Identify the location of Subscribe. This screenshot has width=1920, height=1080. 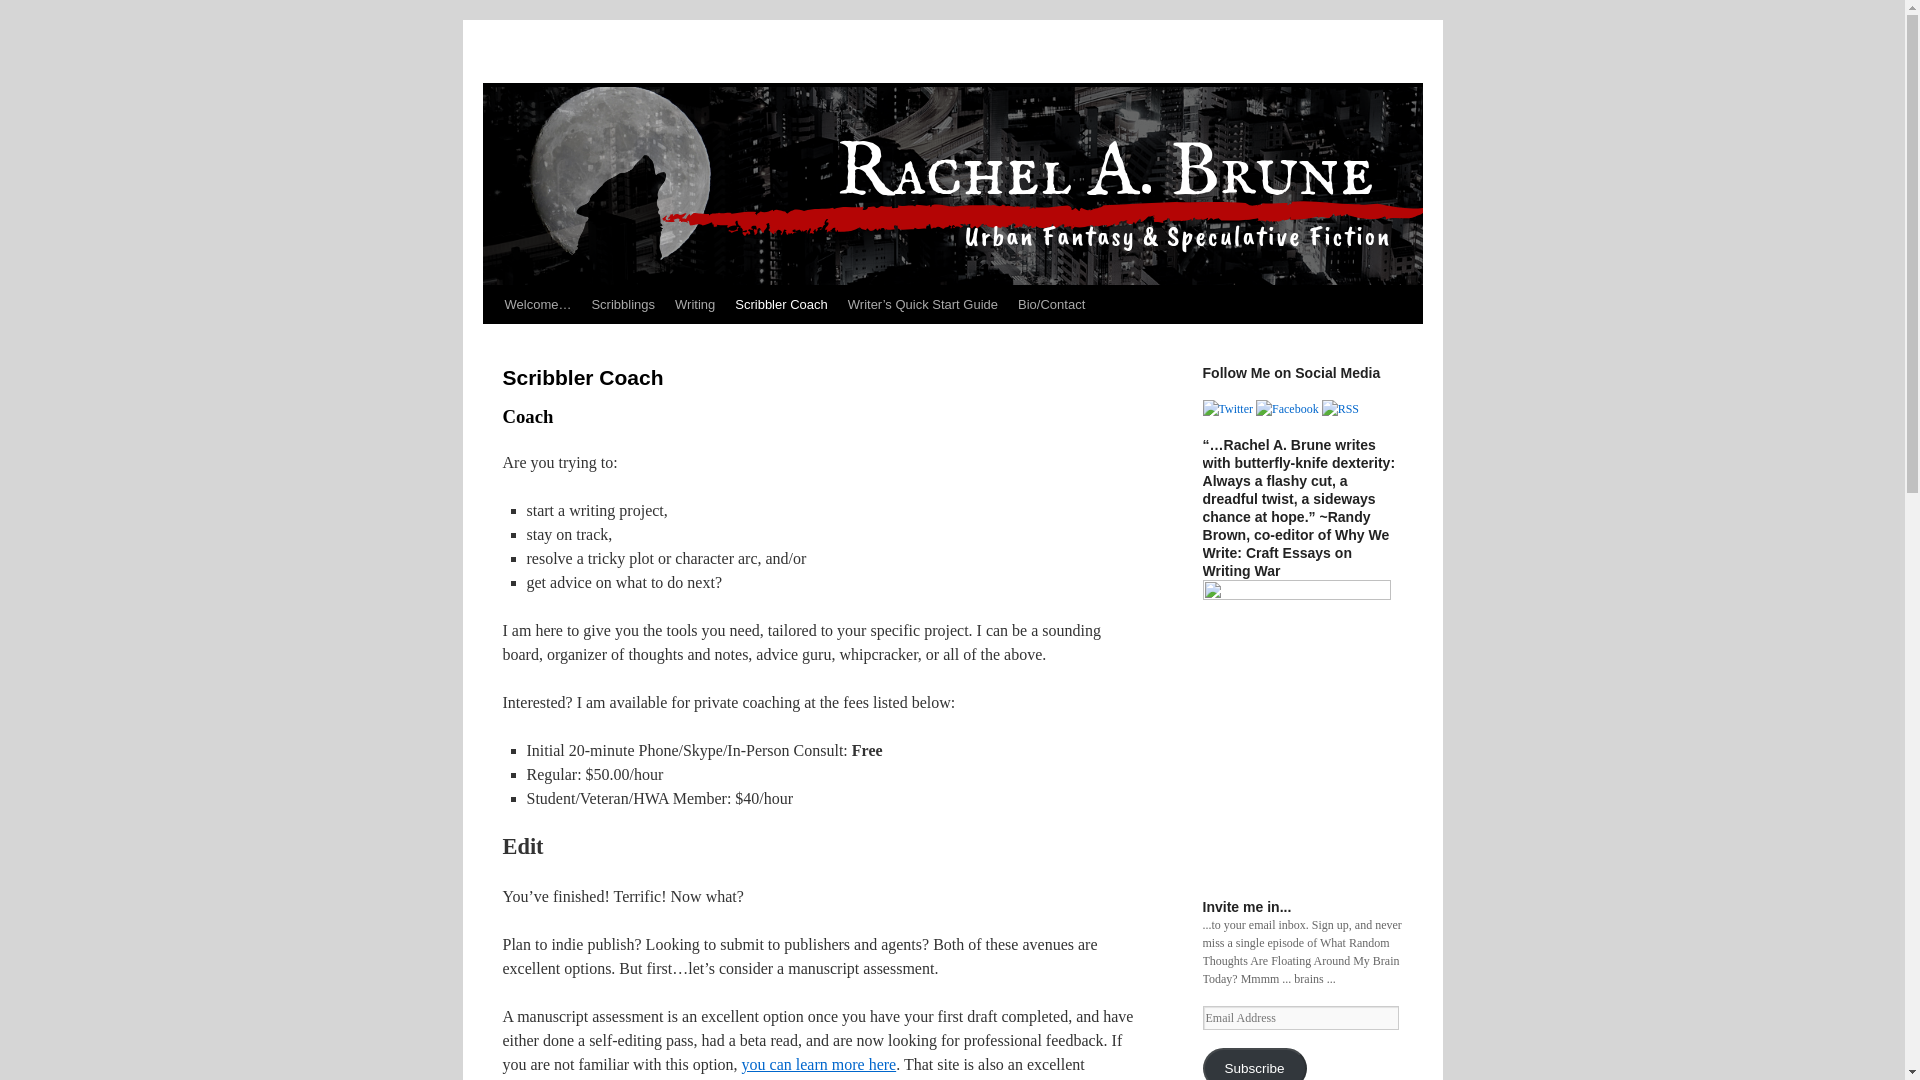
(1253, 1064).